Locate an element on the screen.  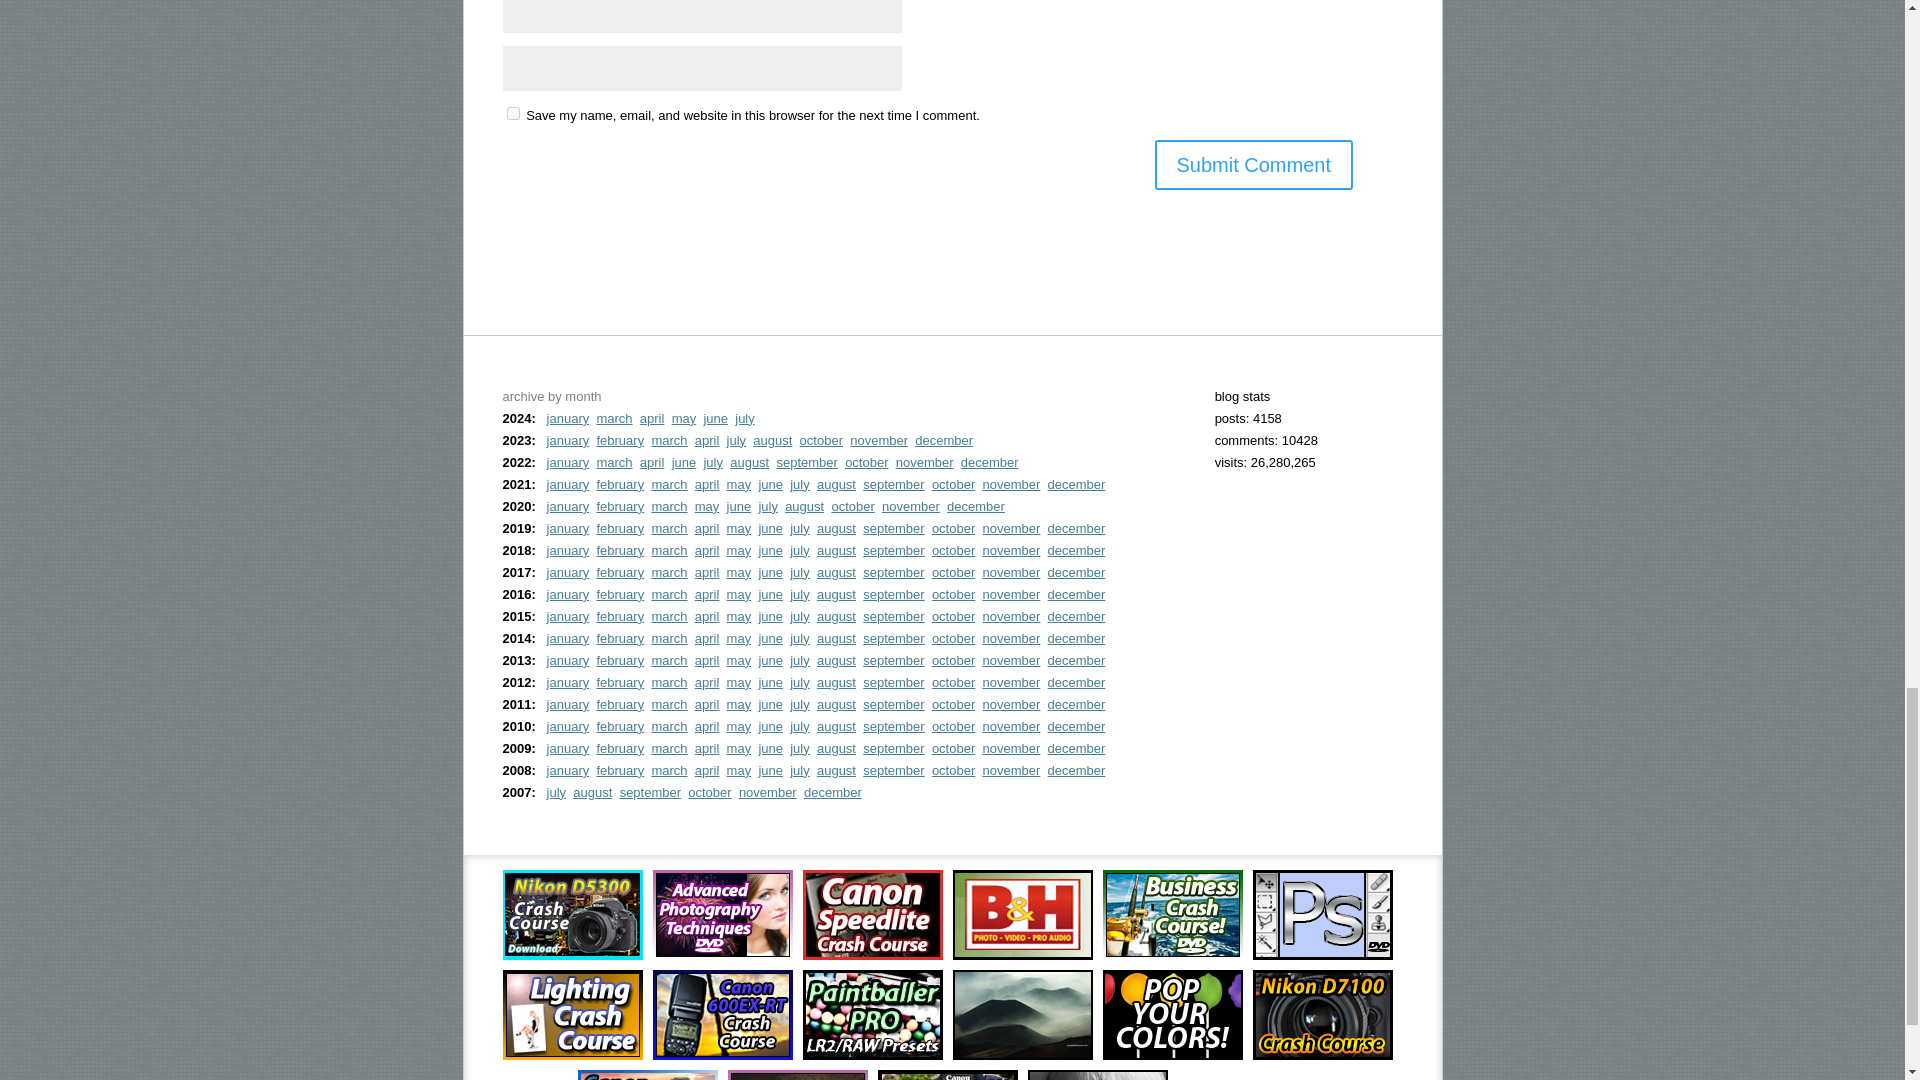
yes is located at coordinates (512, 112).